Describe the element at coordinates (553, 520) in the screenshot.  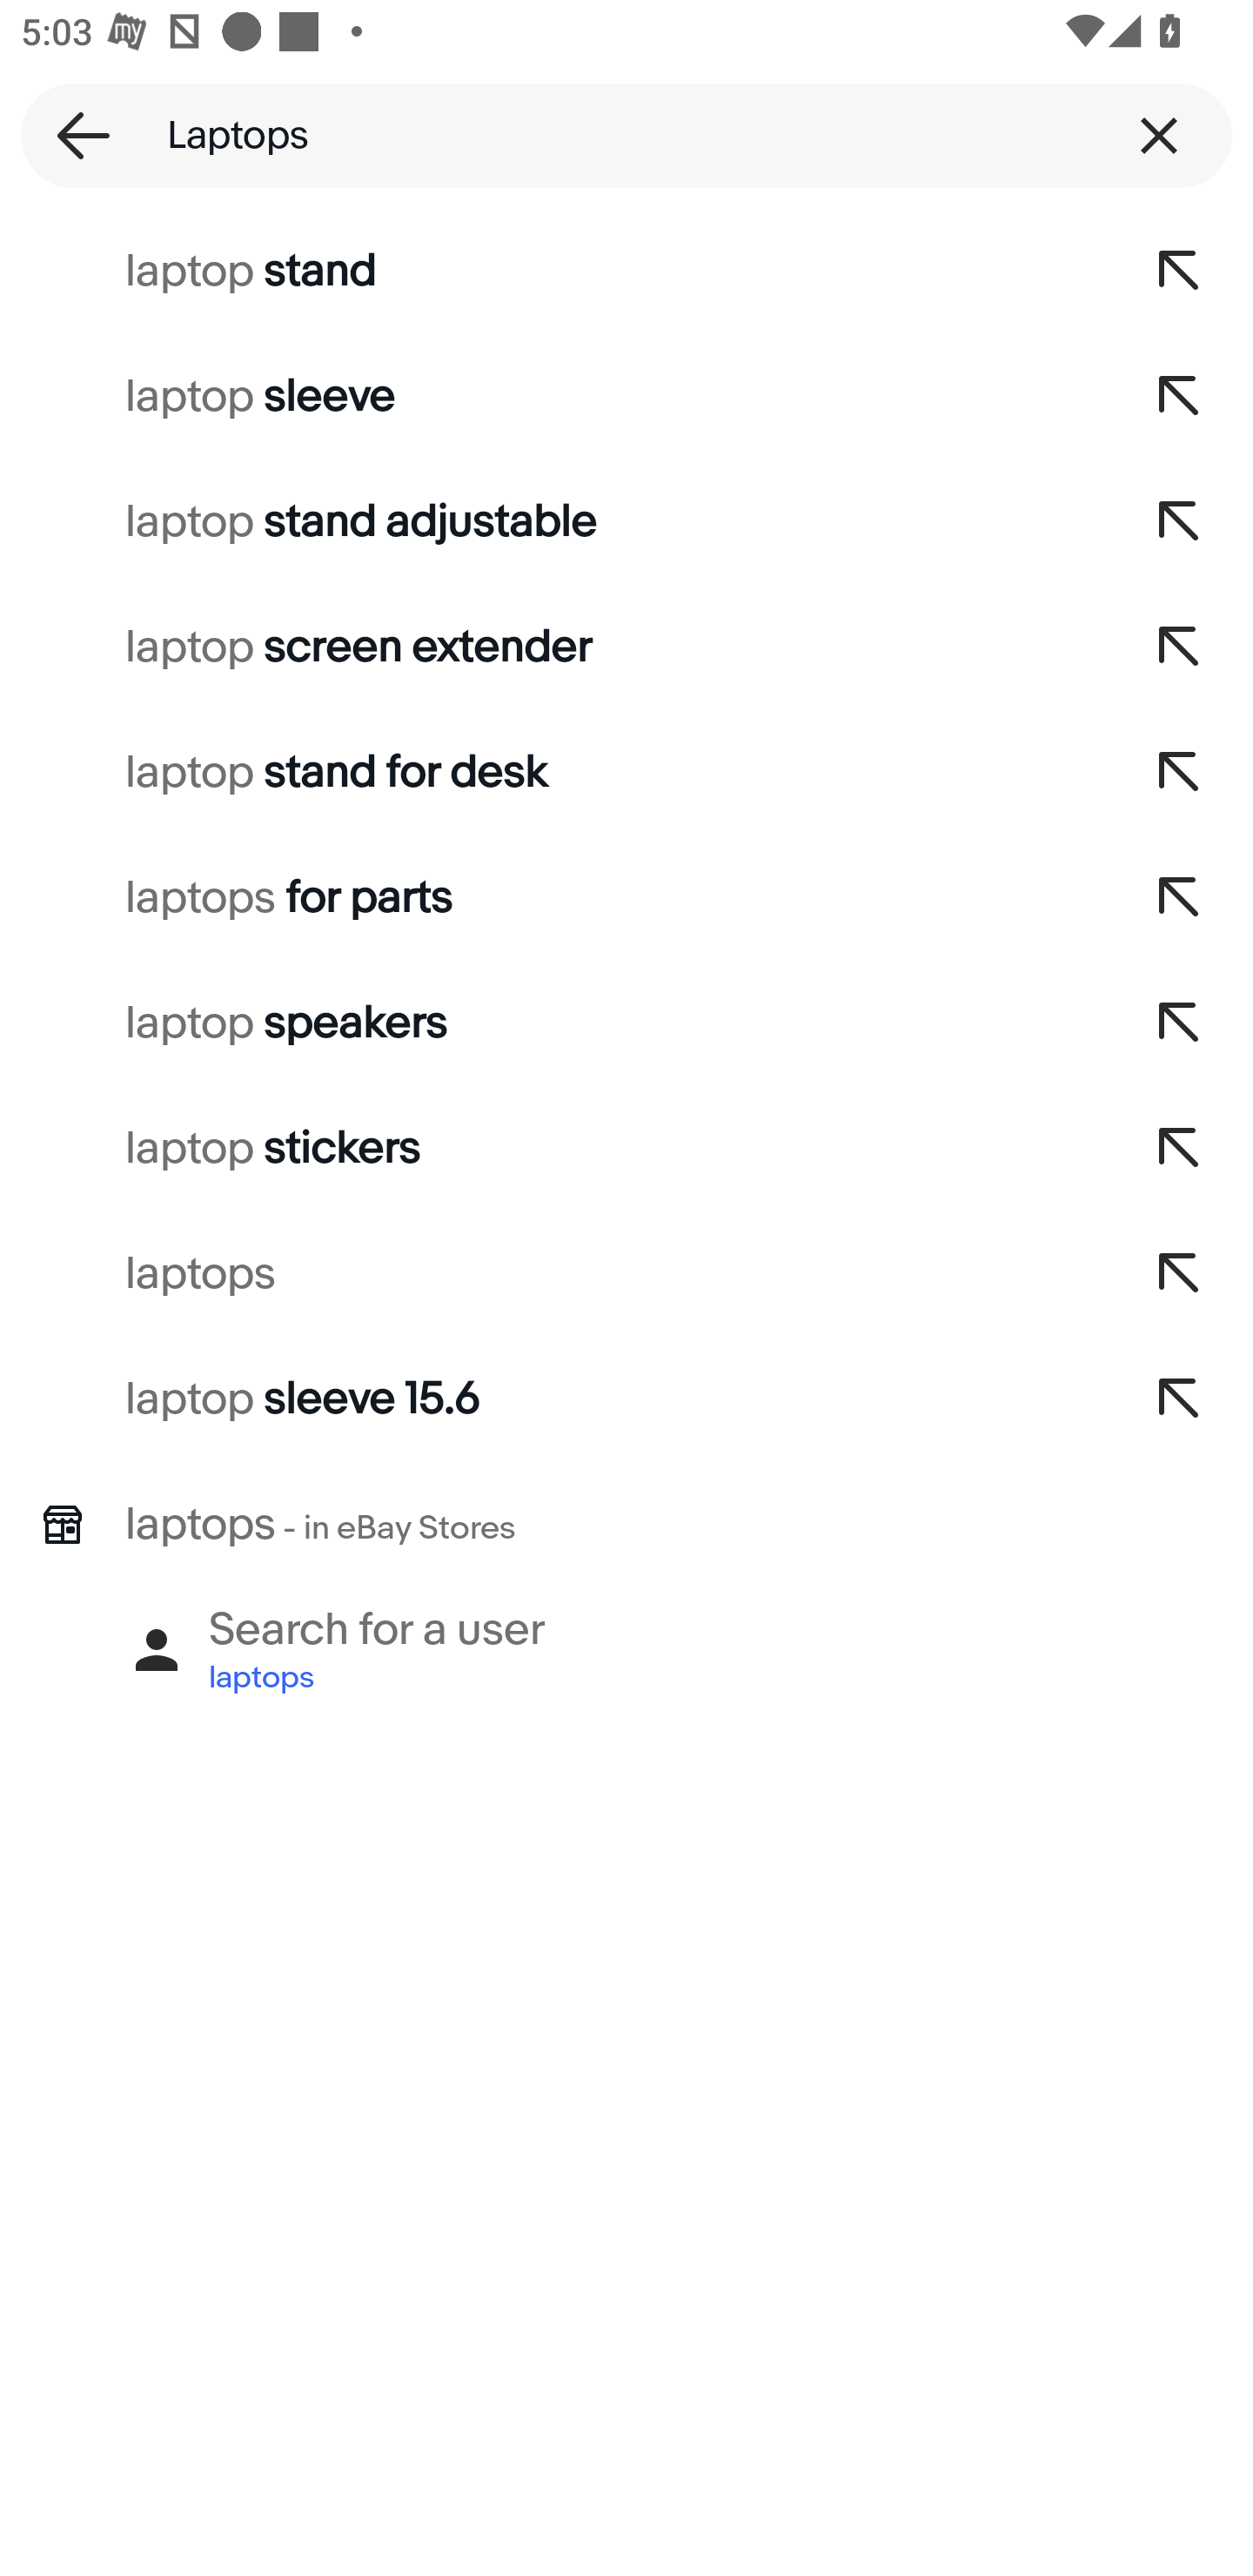
I see `laptop stand adjustable` at that location.